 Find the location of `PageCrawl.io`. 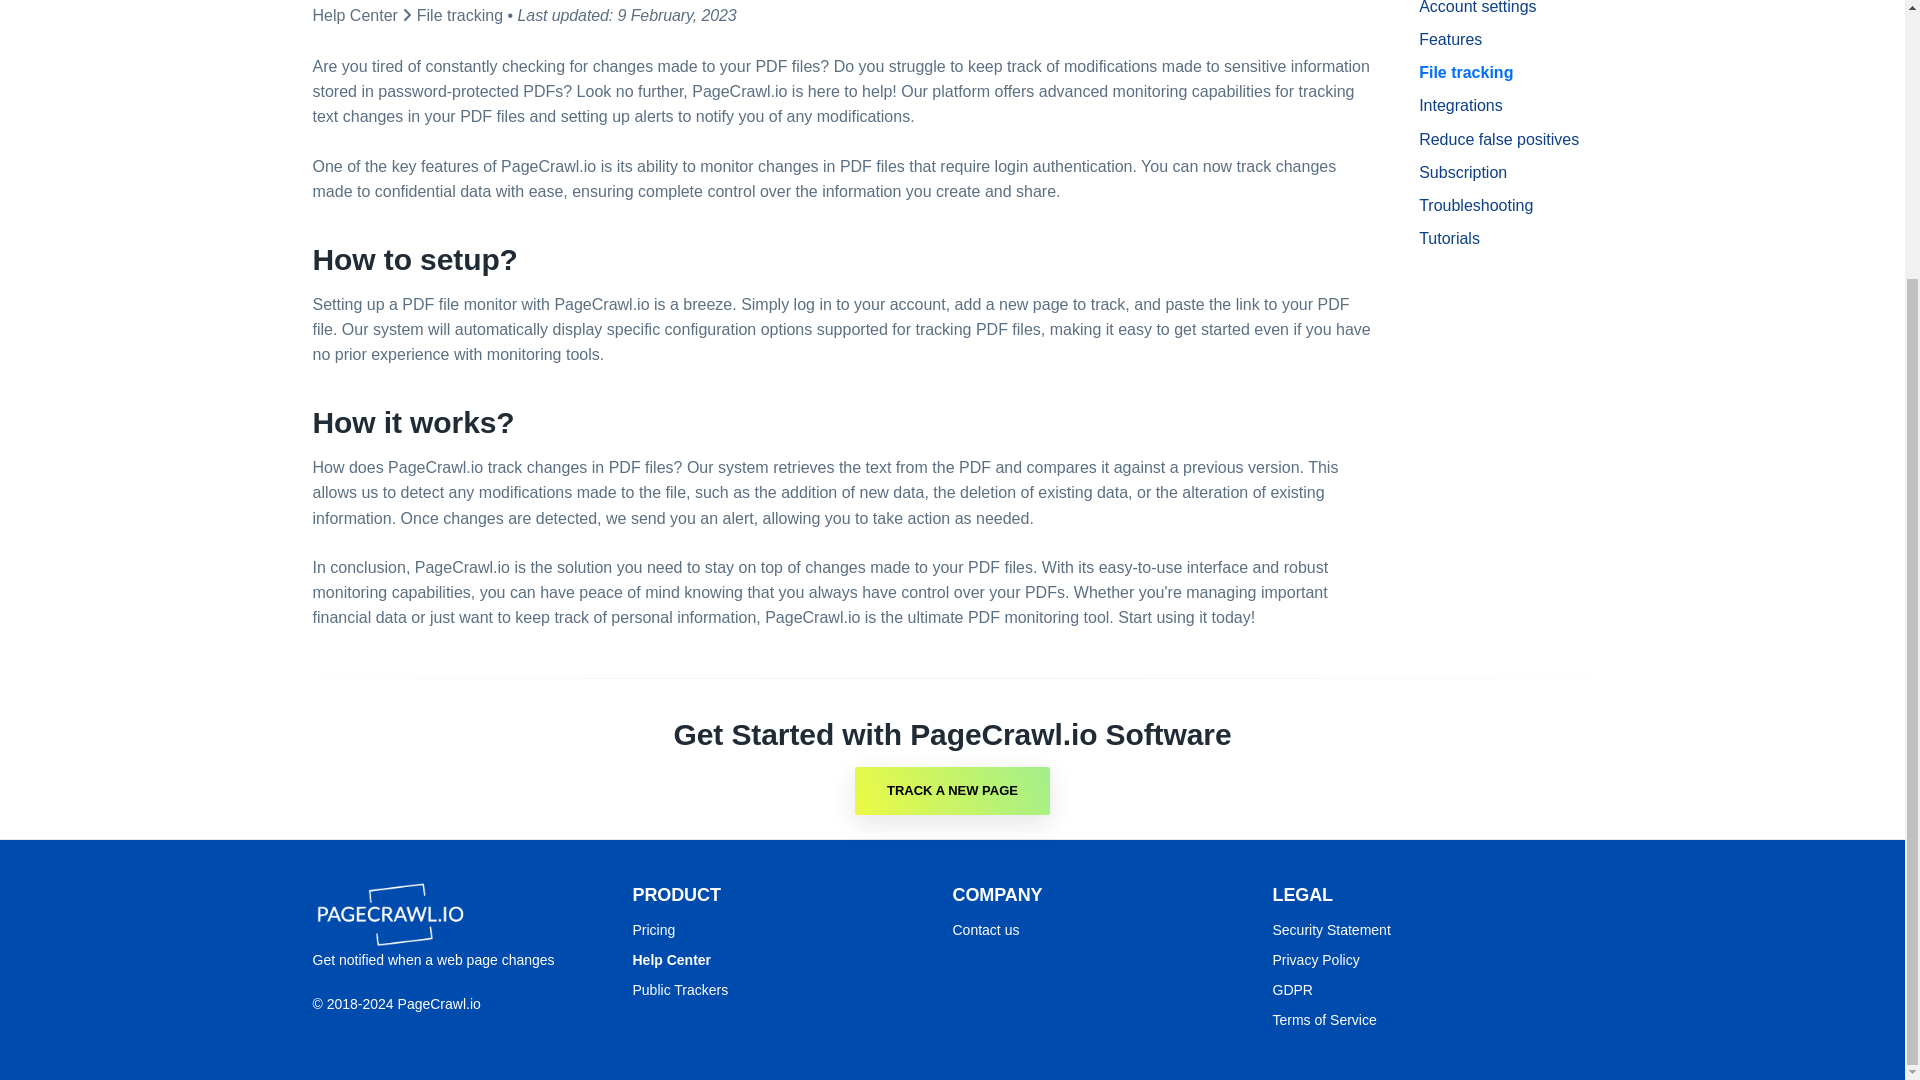

PageCrawl.io is located at coordinates (388, 915).